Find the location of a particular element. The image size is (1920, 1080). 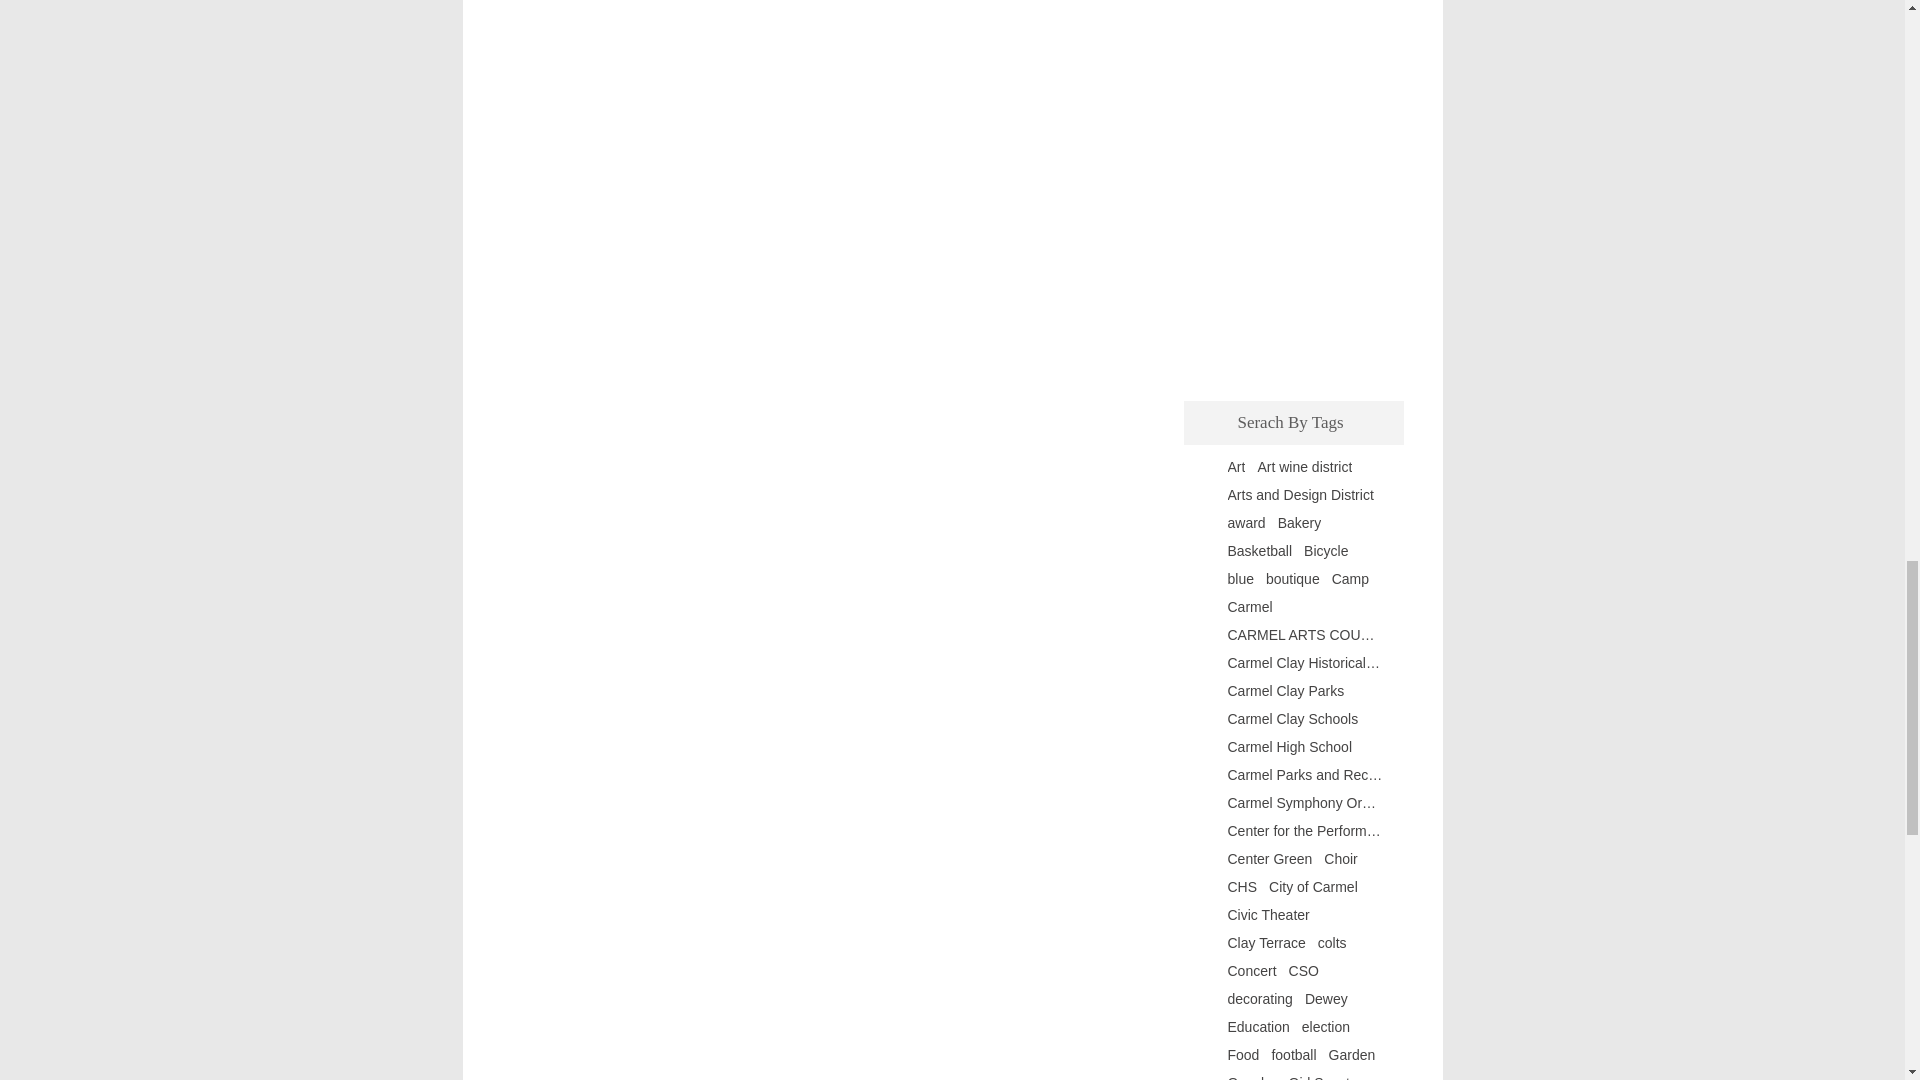

Carmel is located at coordinates (1250, 606).